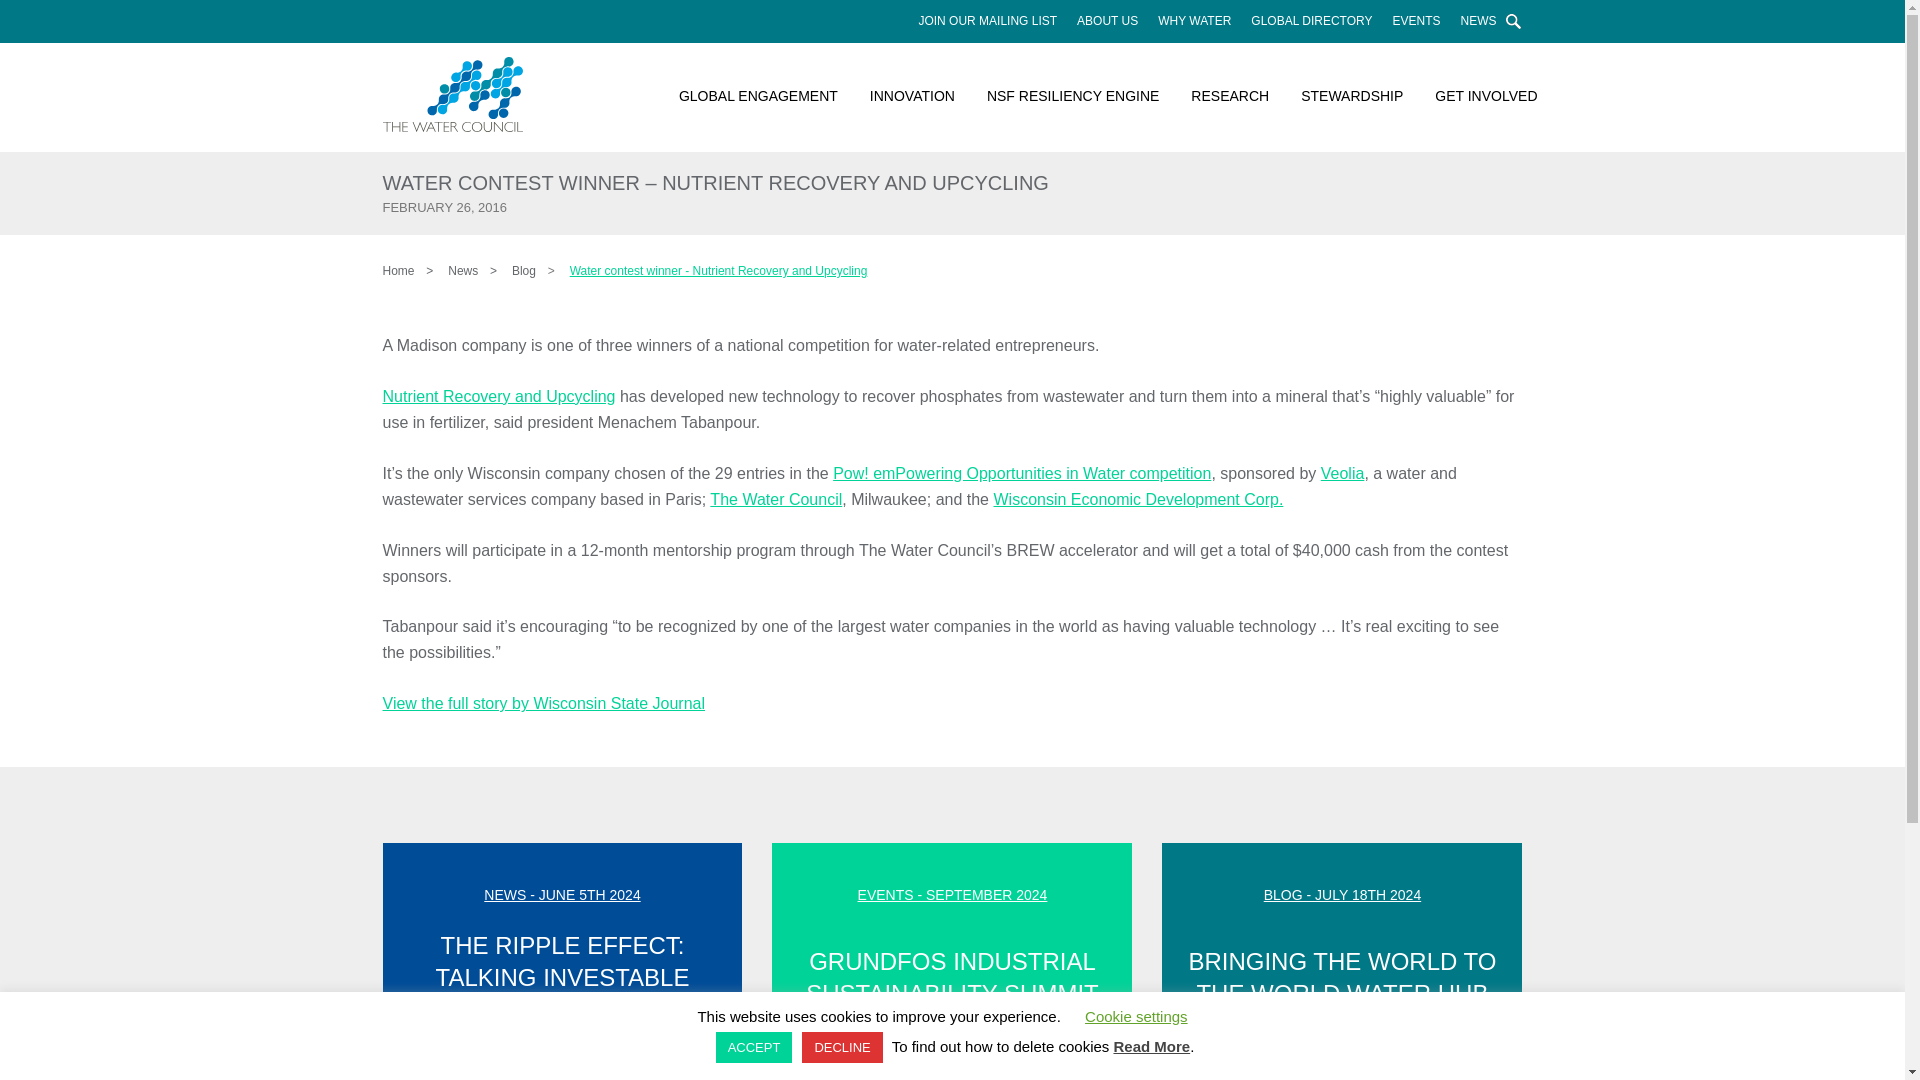 The image size is (1920, 1080). Describe the element at coordinates (1073, 96) in the screenshot. I see `NSF RESILIENCY ENGINE` at that location.